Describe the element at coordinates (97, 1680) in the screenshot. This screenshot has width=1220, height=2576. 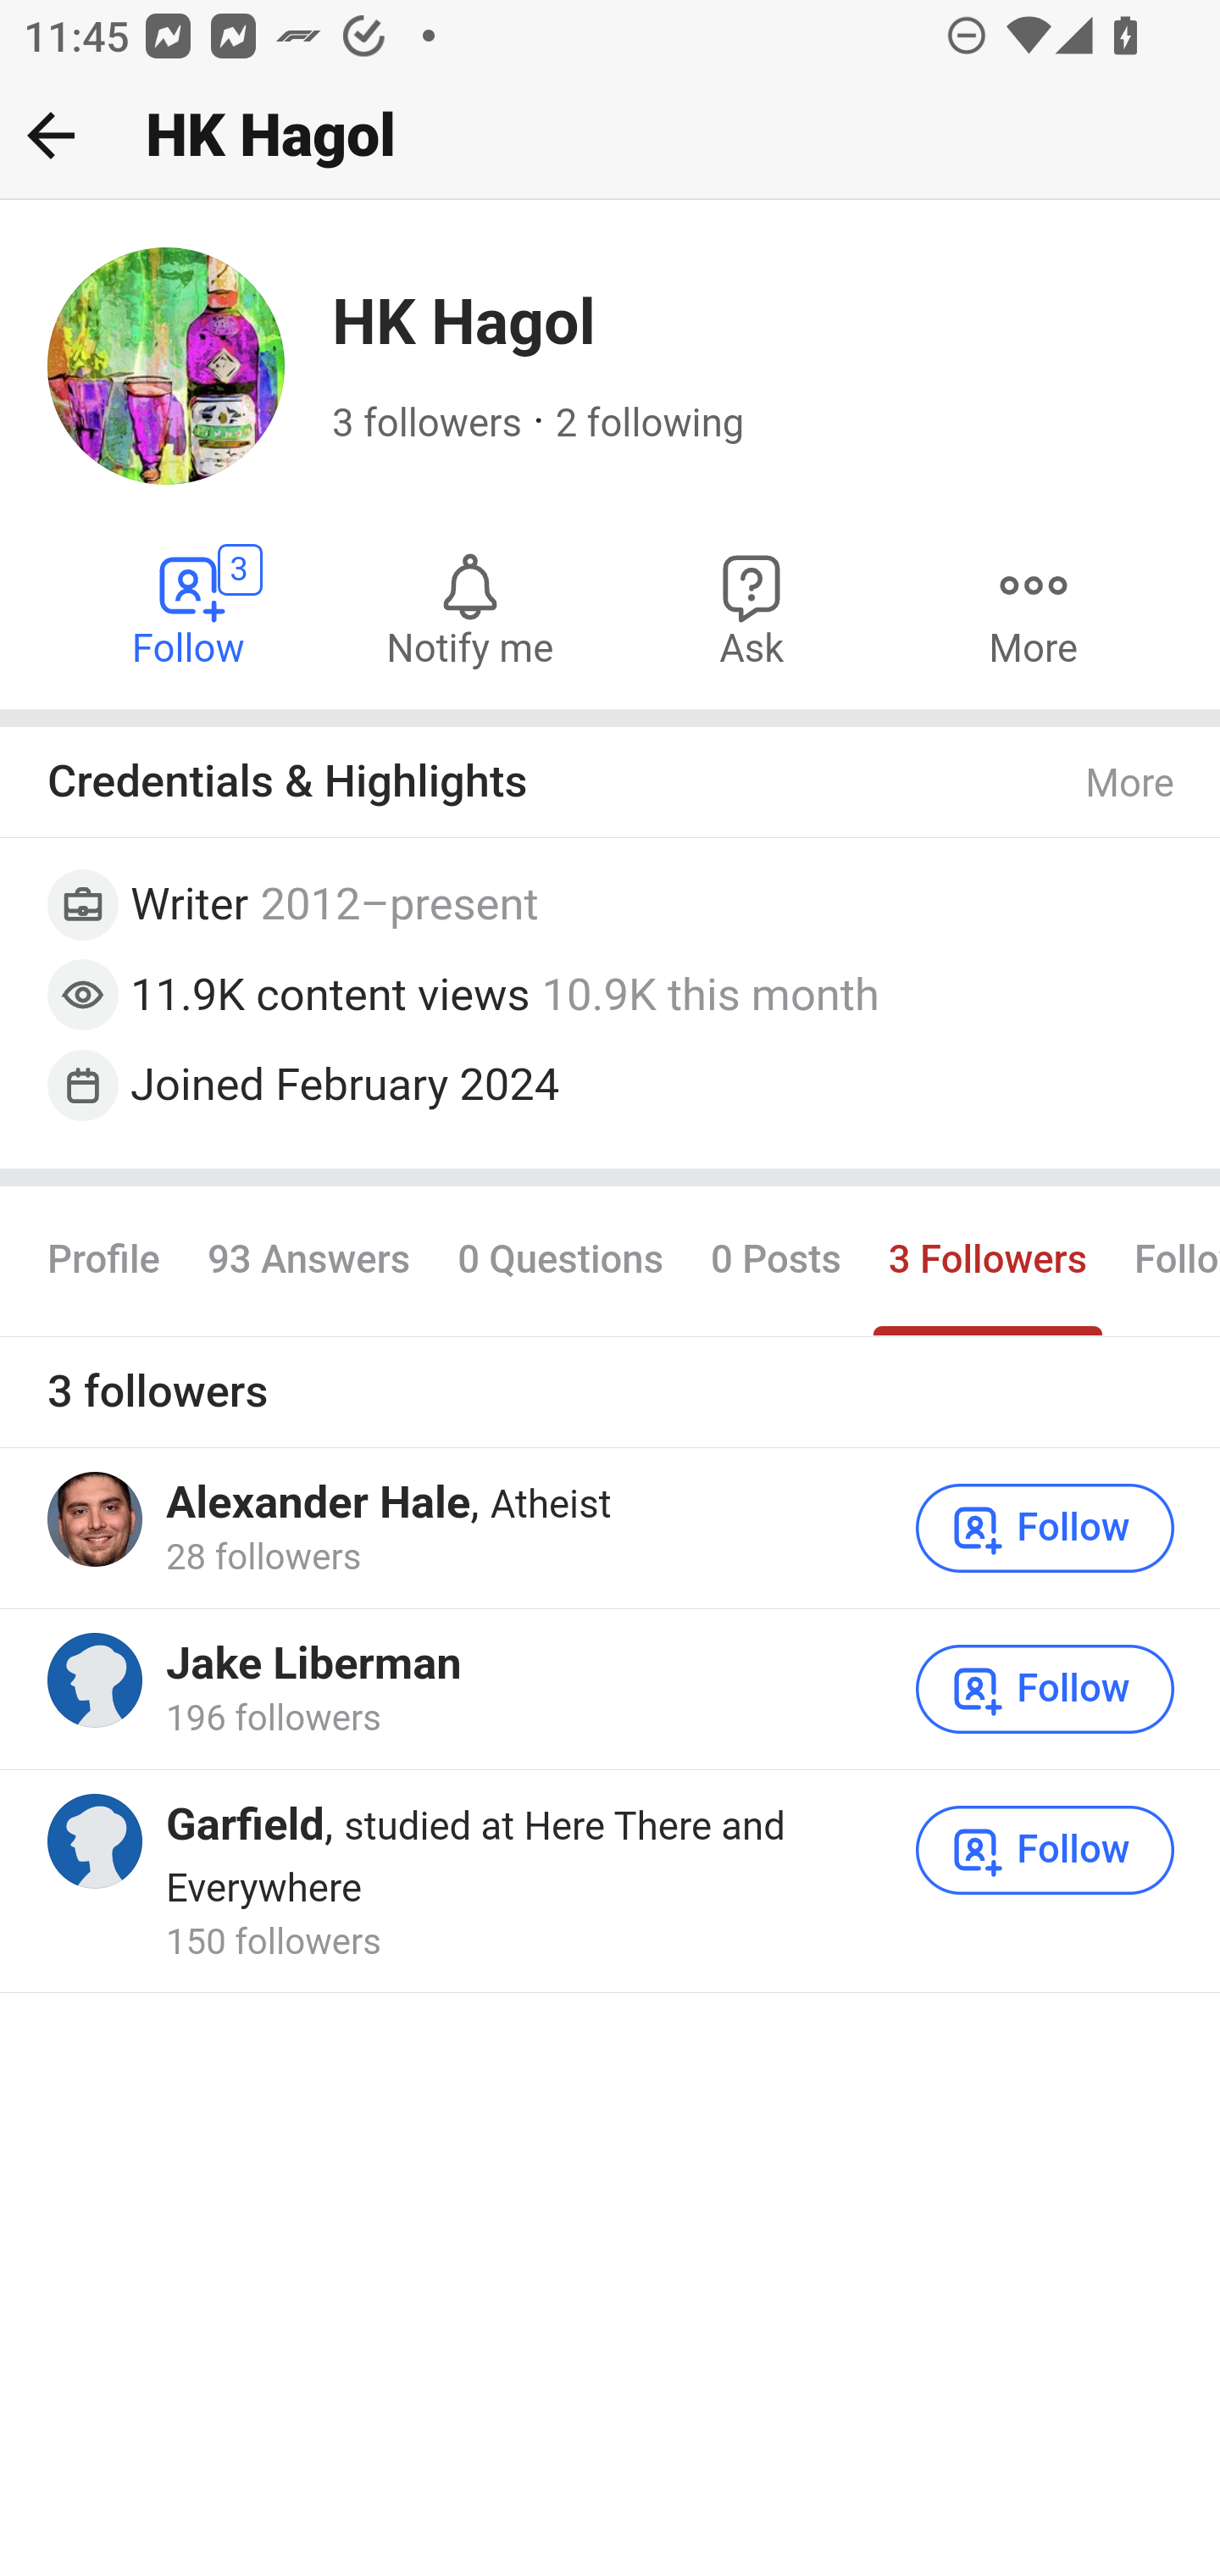
I see `Profile photo for Jake Liberman` at that location.